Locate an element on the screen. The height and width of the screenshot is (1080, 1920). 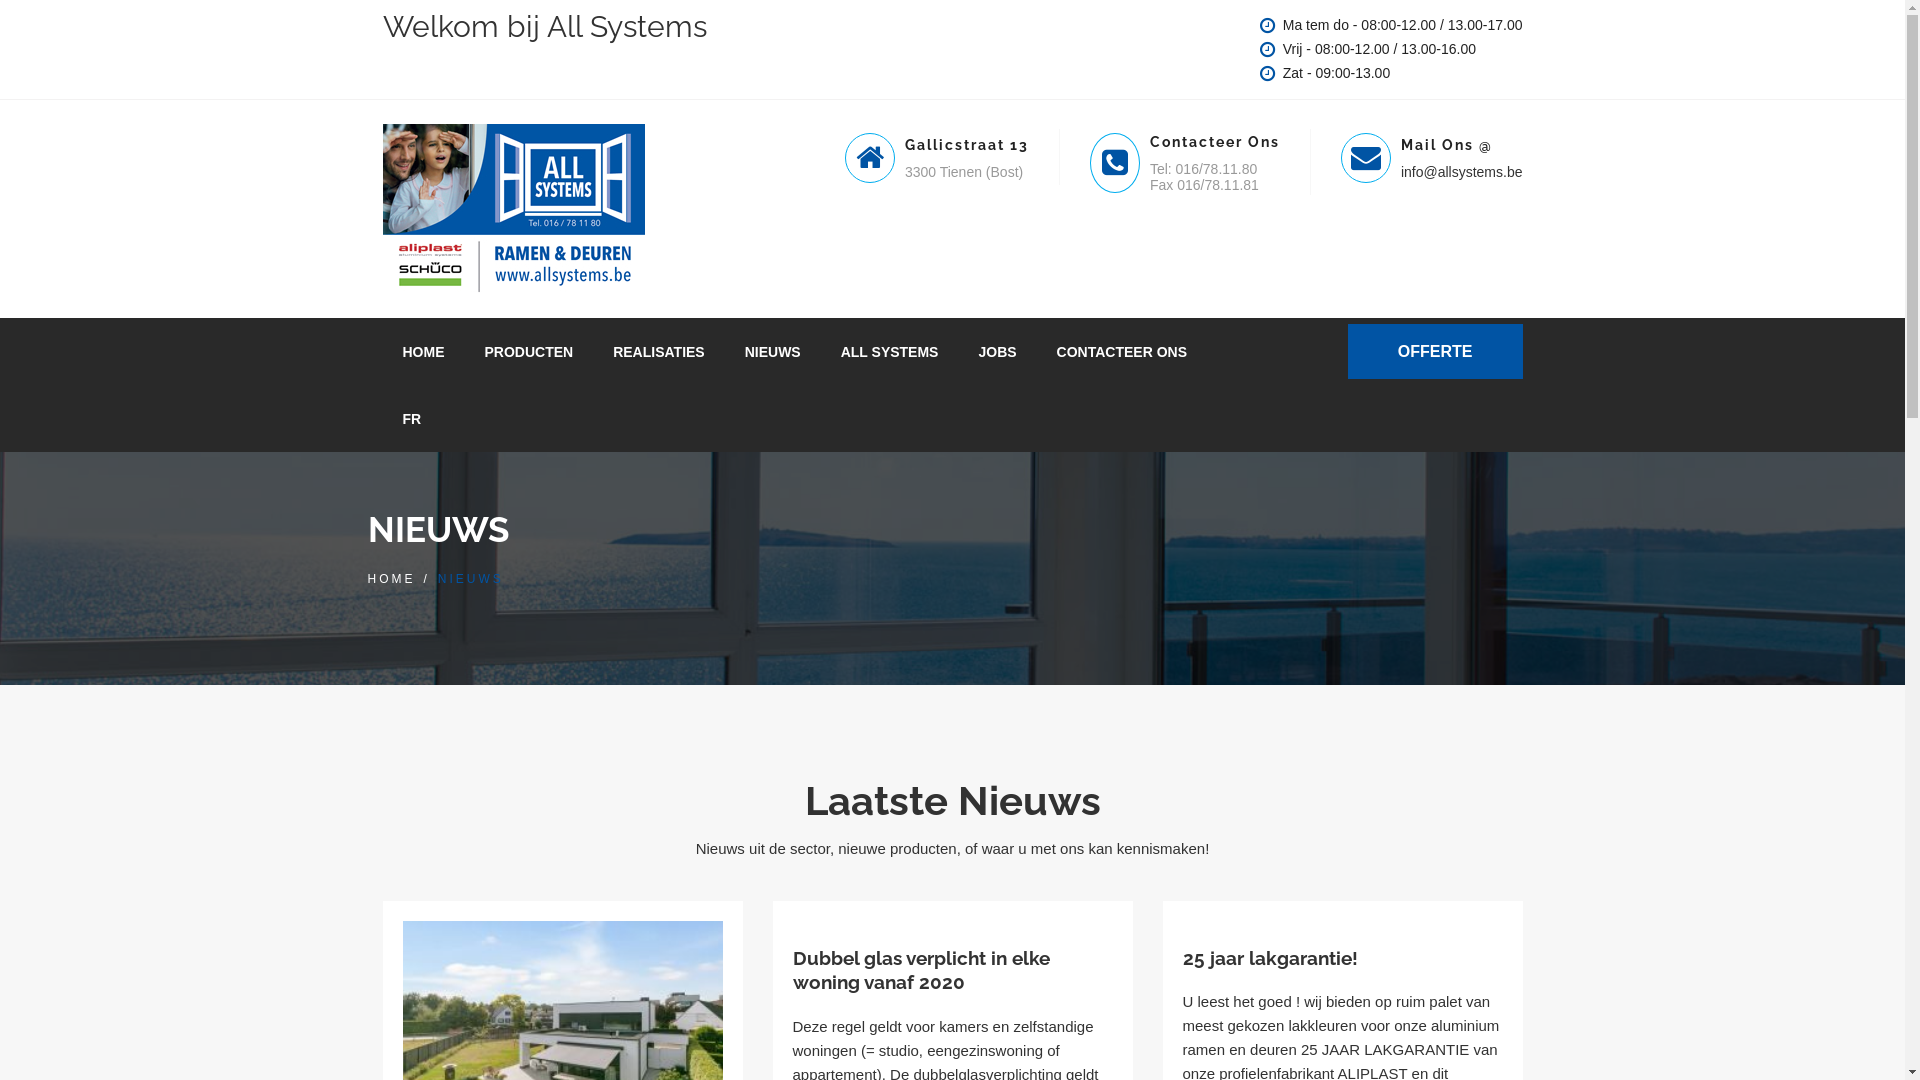
Dubbel glas verplicht in elke woning vanaf 2020 is located at coordinates (920, 970).